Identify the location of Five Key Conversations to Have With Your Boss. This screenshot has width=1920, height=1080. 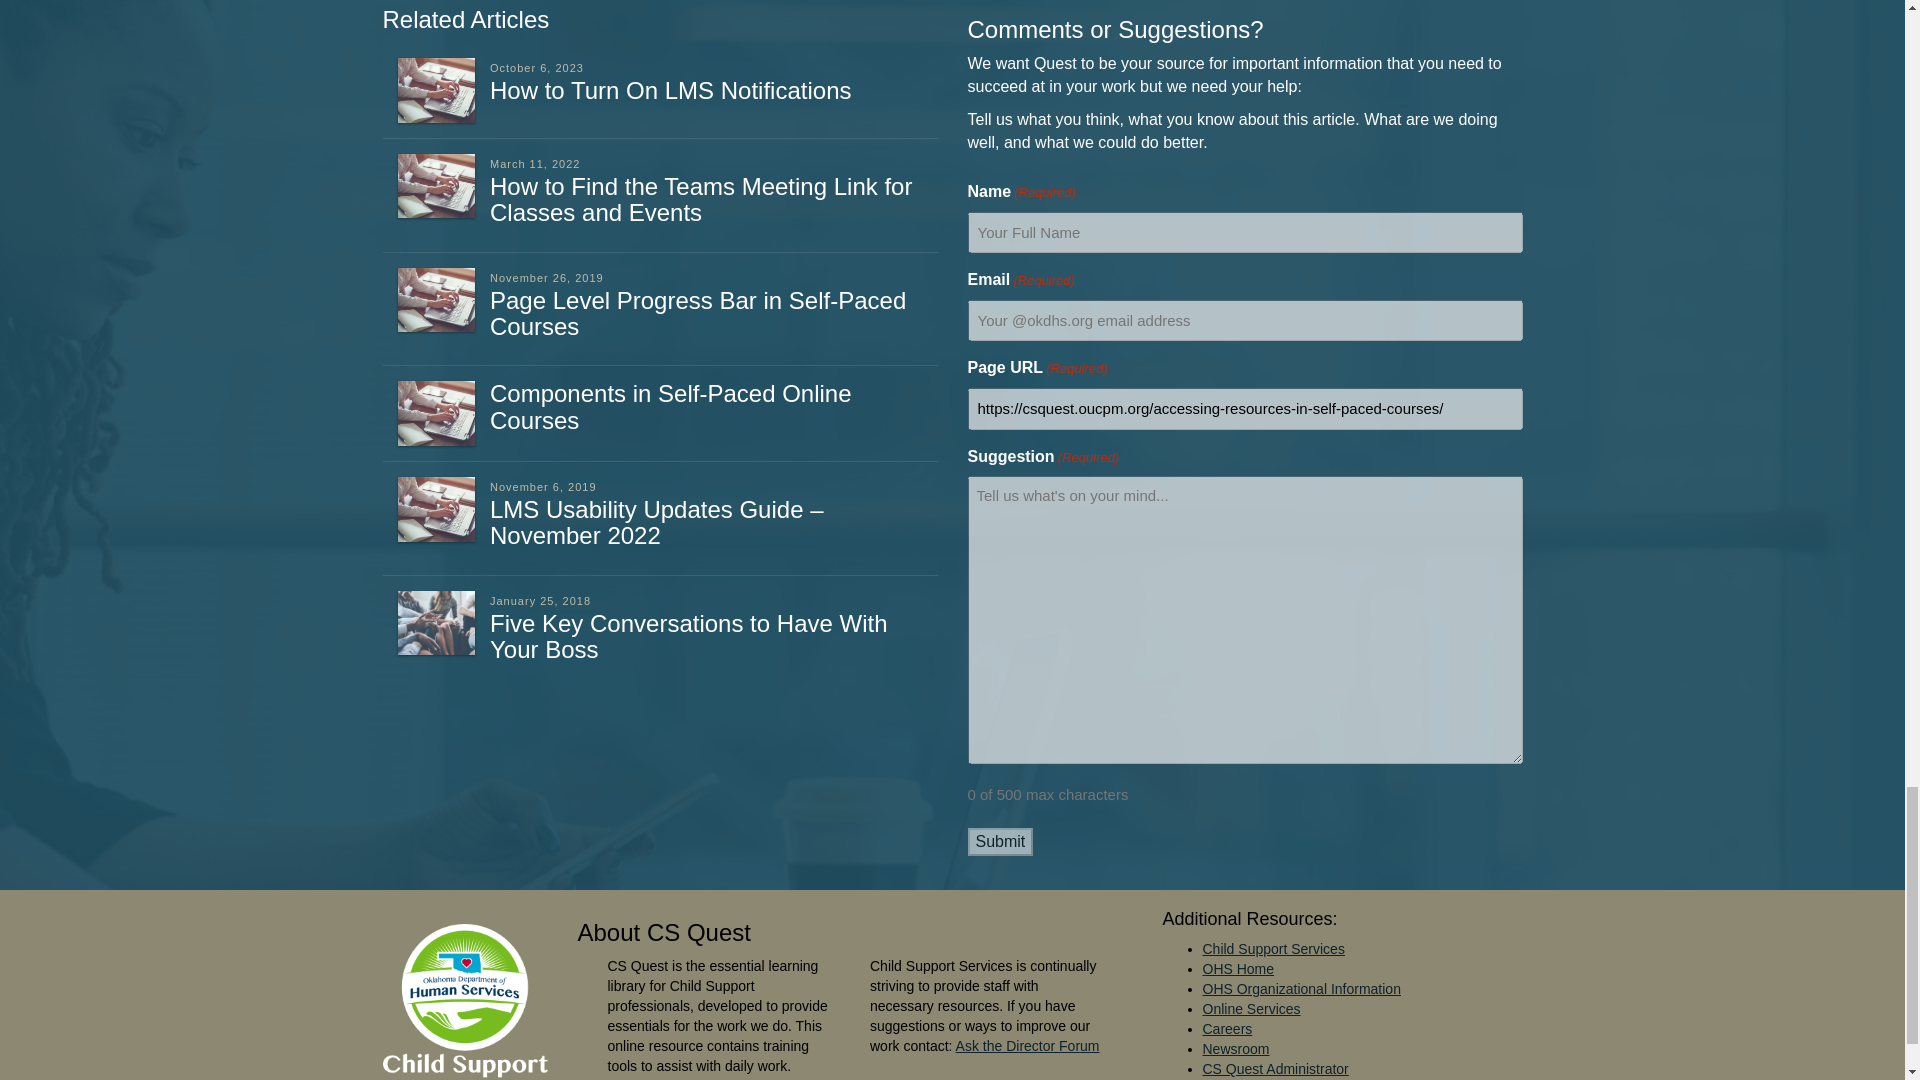
(688, 636).